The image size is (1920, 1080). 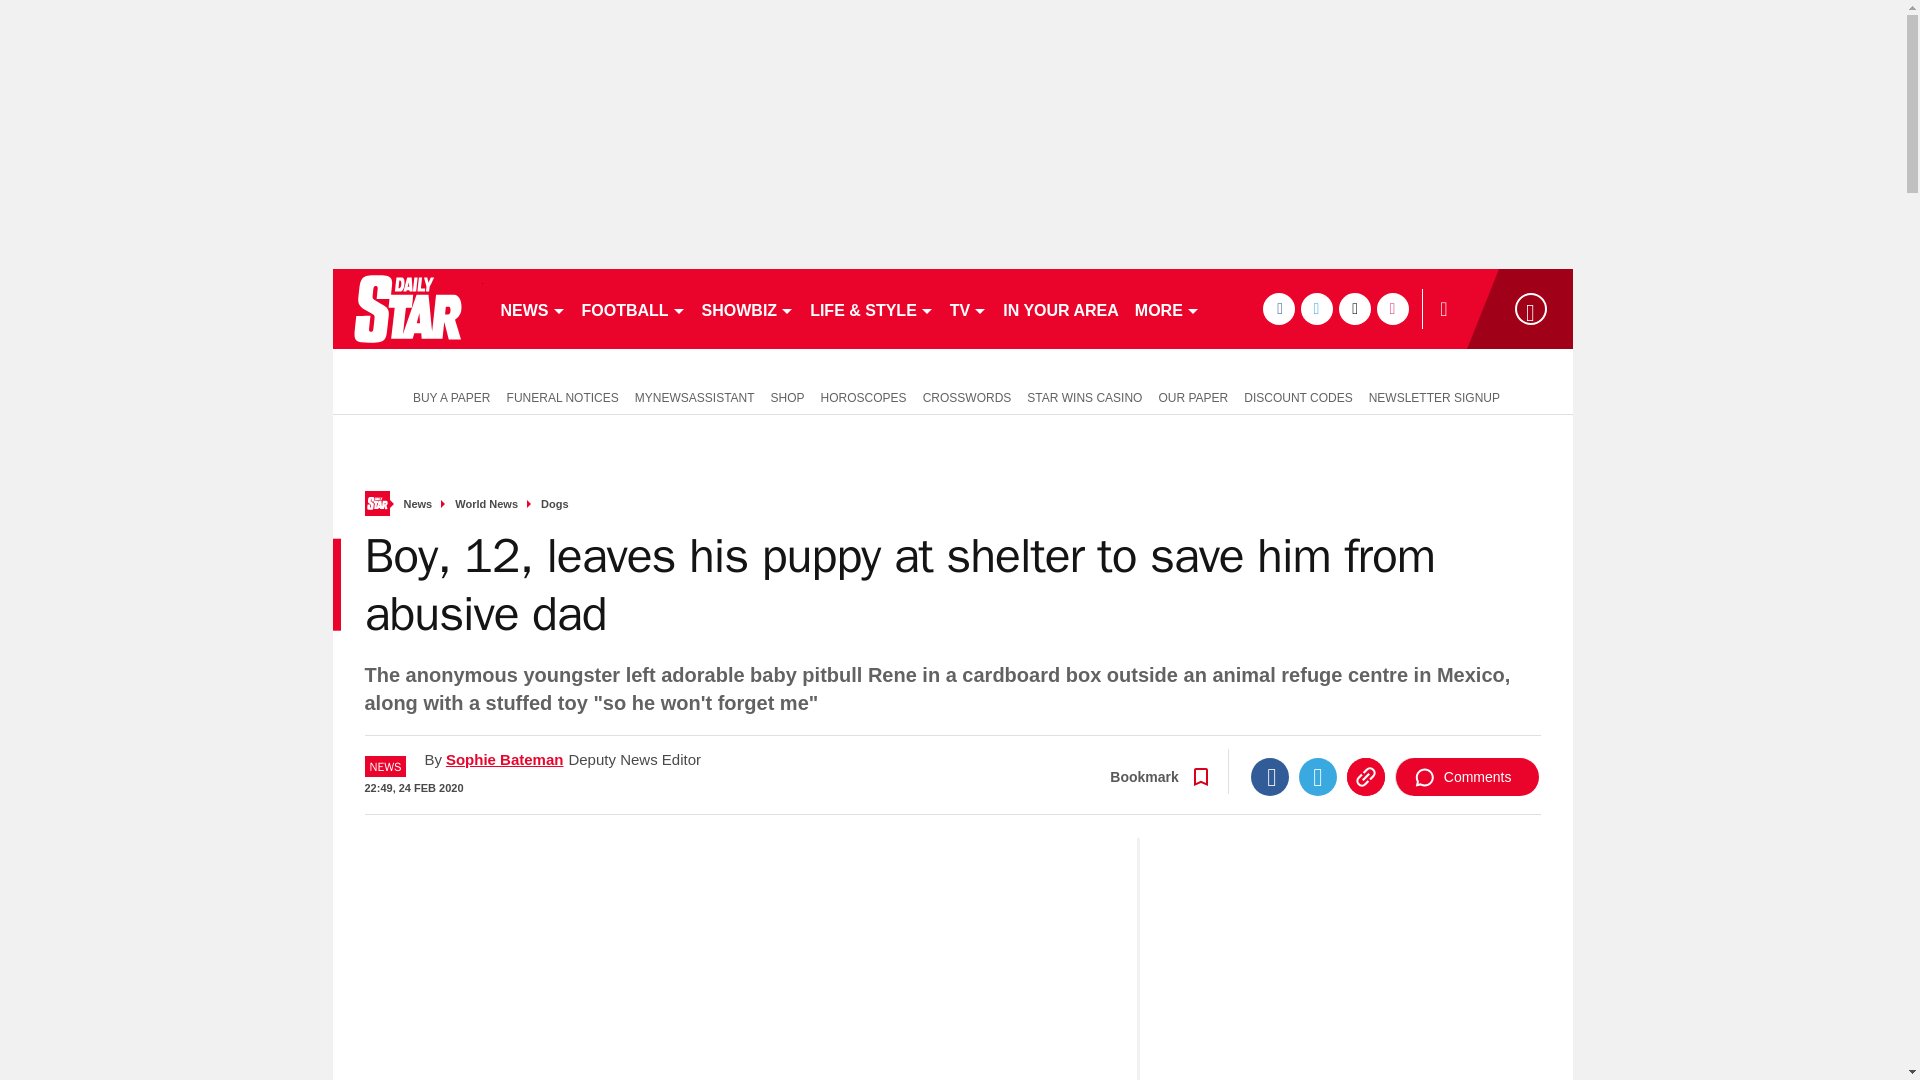 What do you see at coordinates (1354, 308) in the screenshot?
I see `tiktok` at bounding box center [1354, 308].